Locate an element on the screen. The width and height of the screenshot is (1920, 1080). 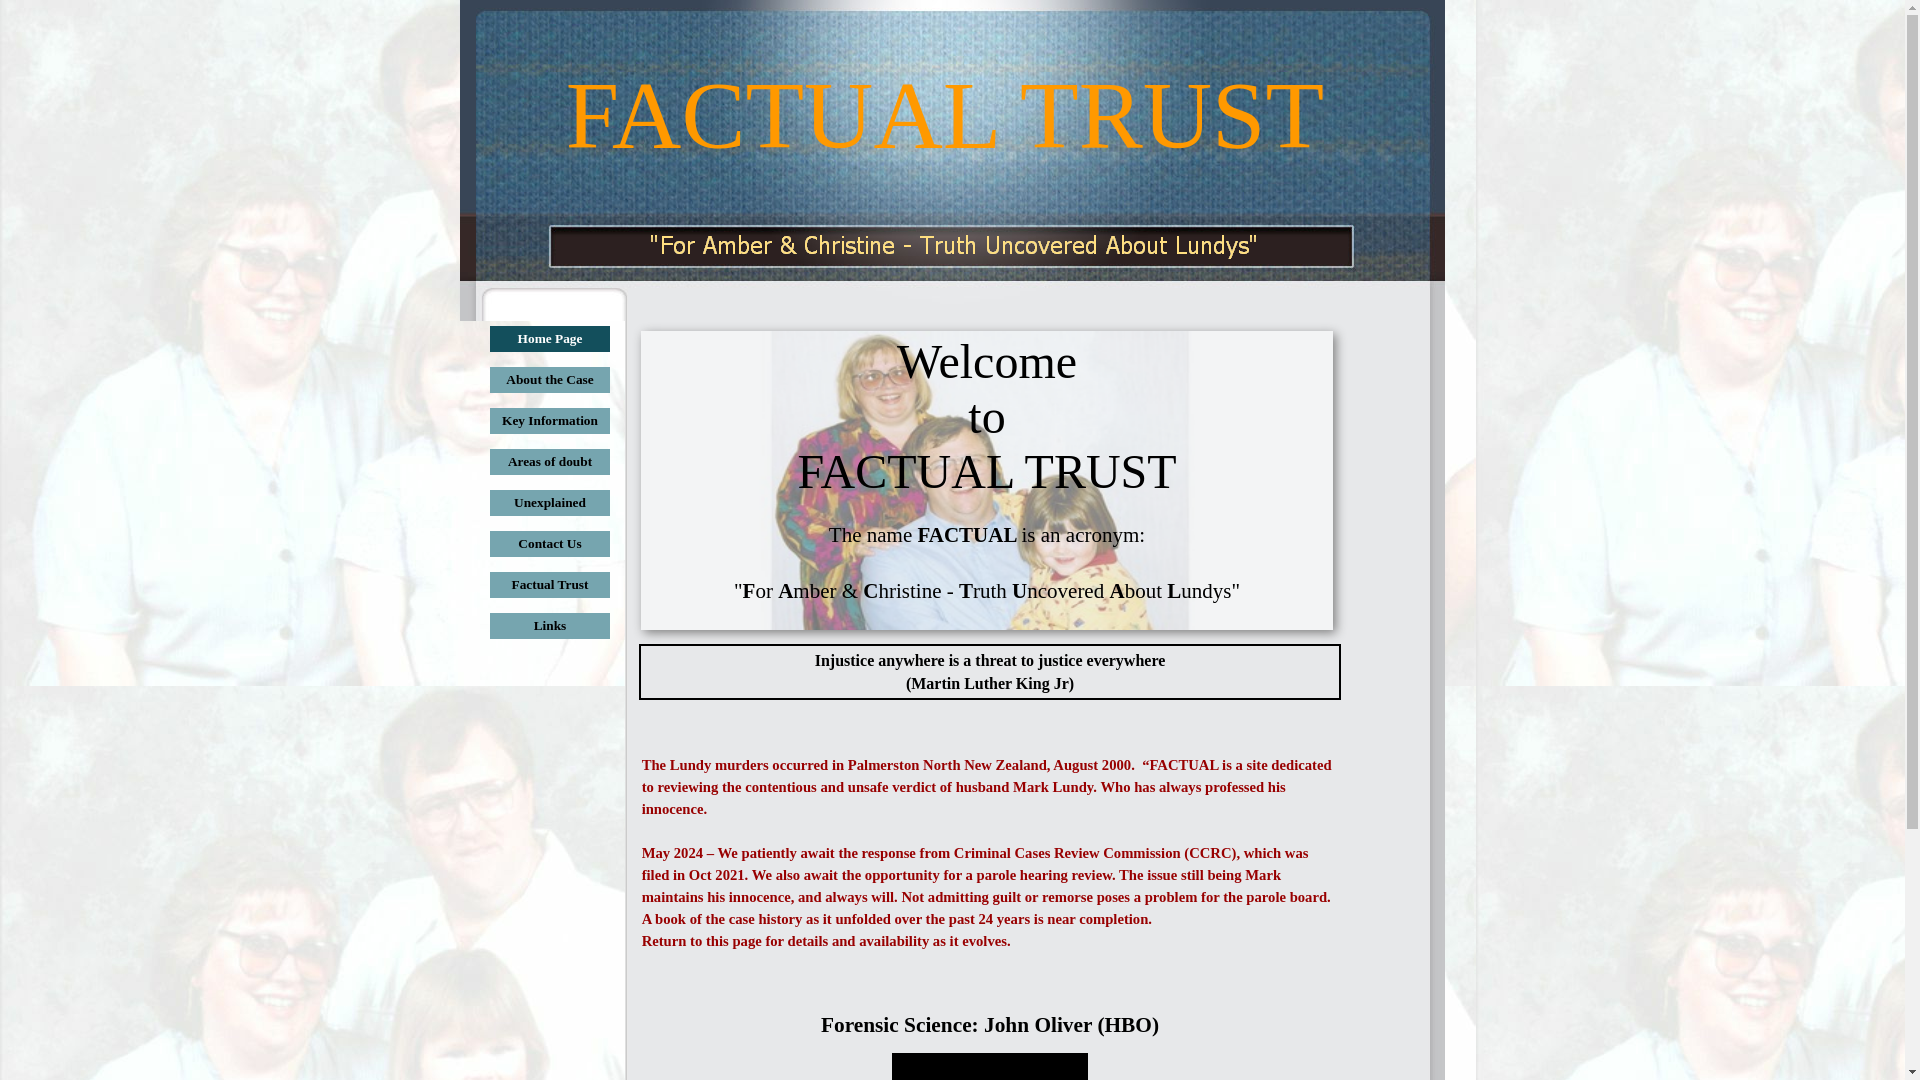
Home Page is located at coordinates (550, 339).